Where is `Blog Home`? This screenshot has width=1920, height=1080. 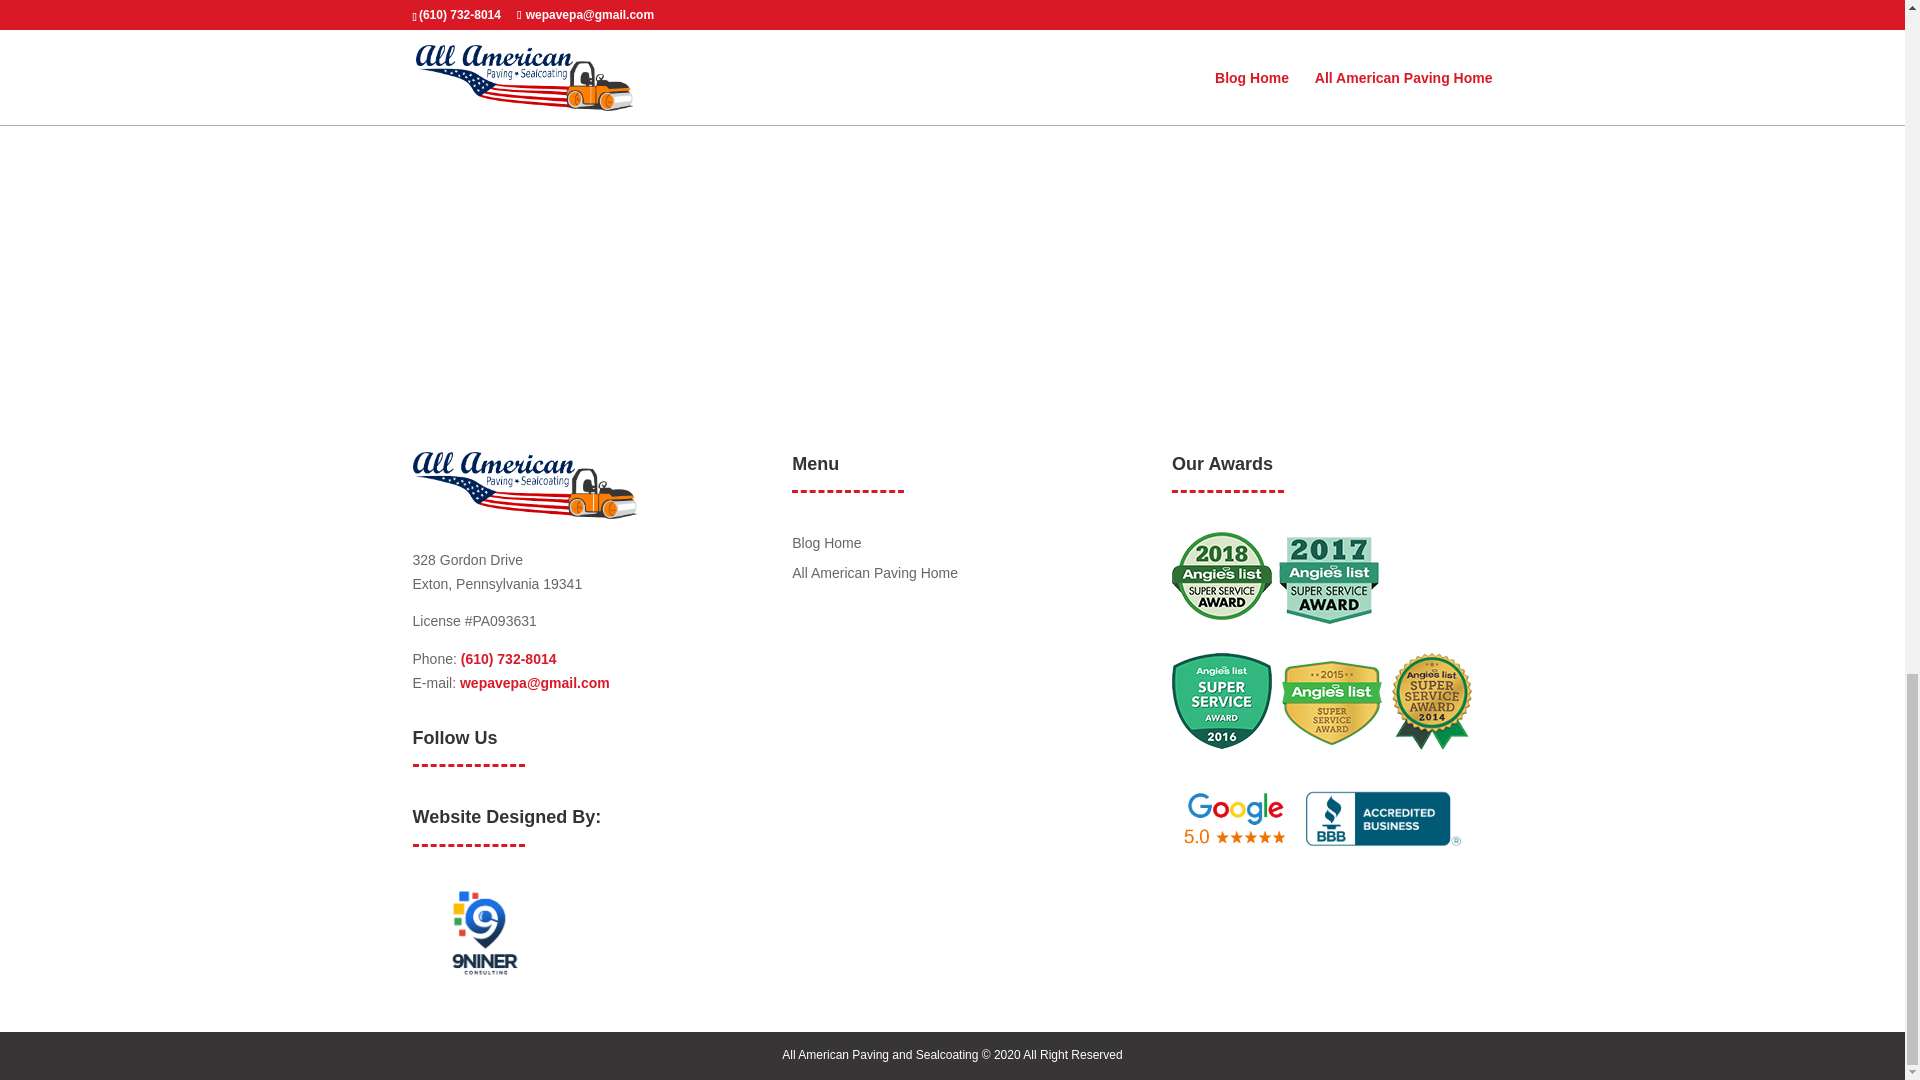
Blog Home is located at coordinates (826, 542).